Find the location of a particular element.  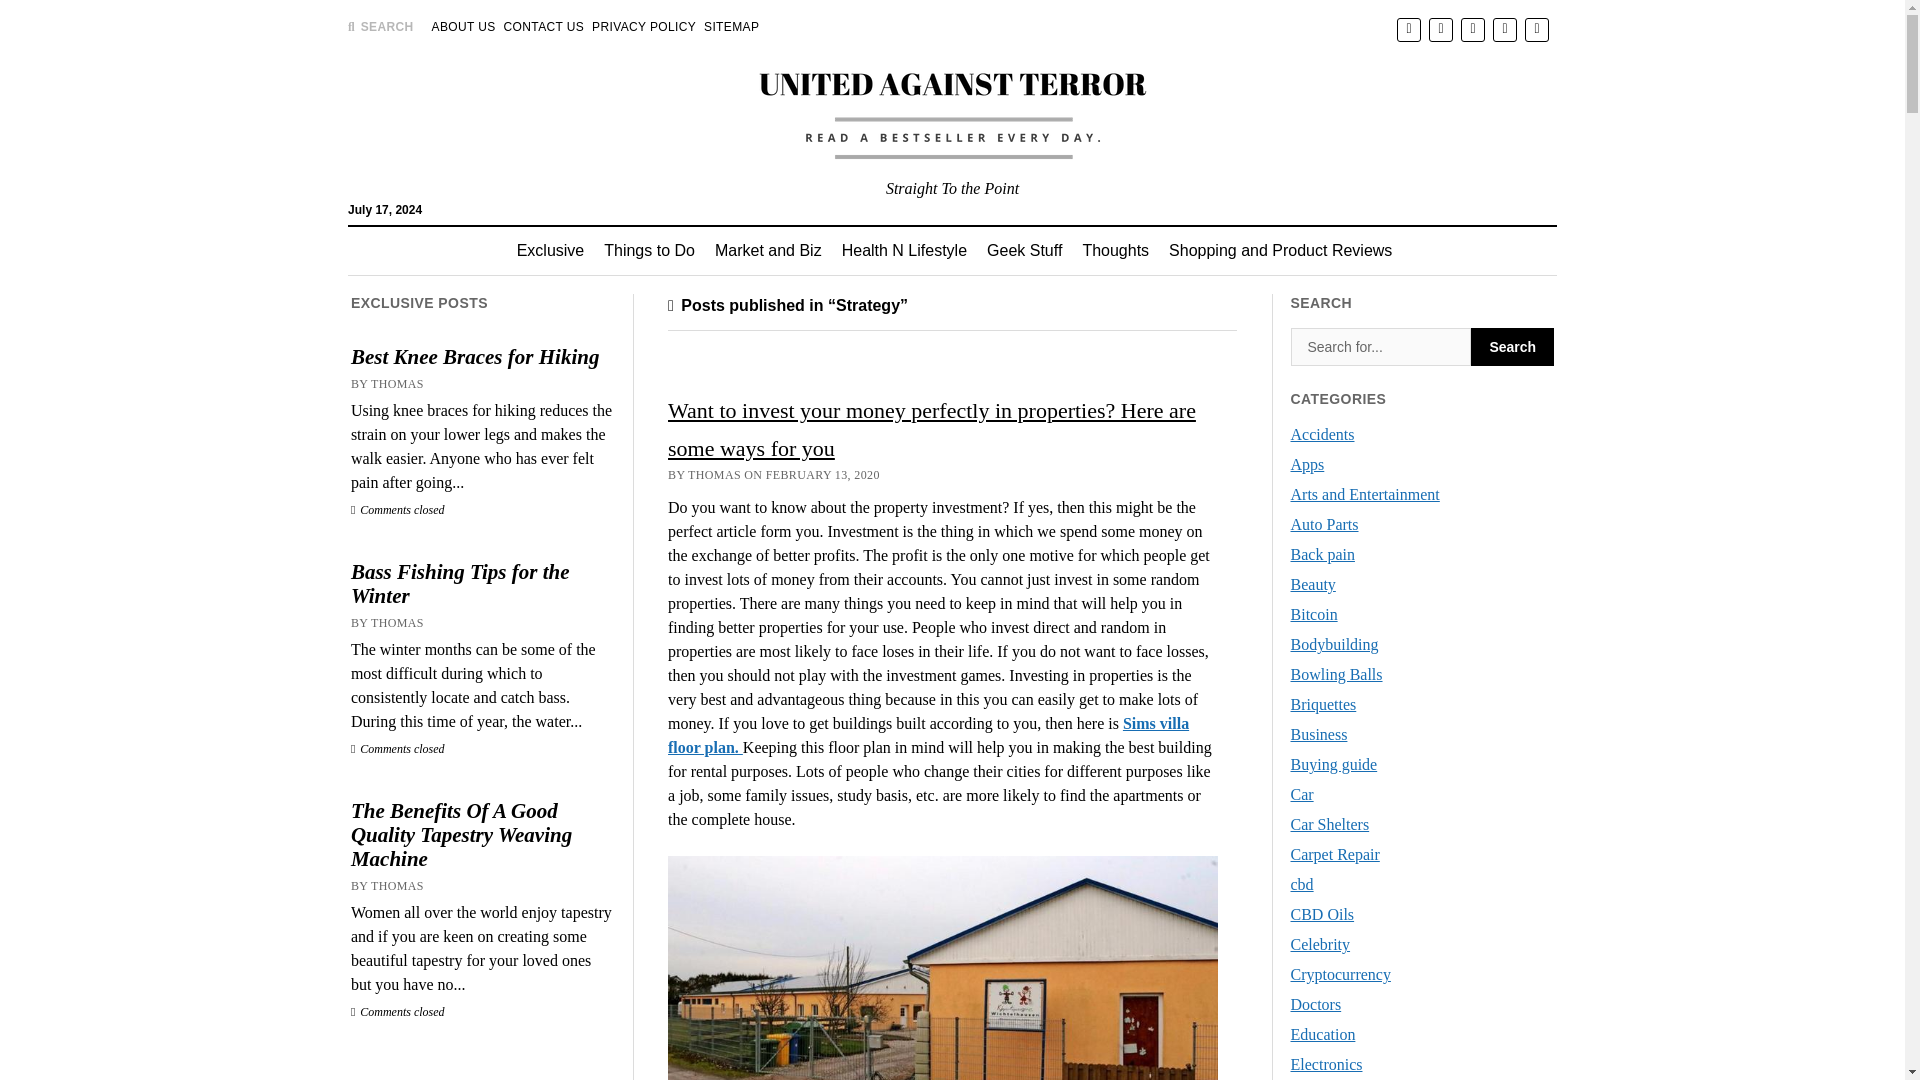

CONTACT US is located at coordinates (544, 26).